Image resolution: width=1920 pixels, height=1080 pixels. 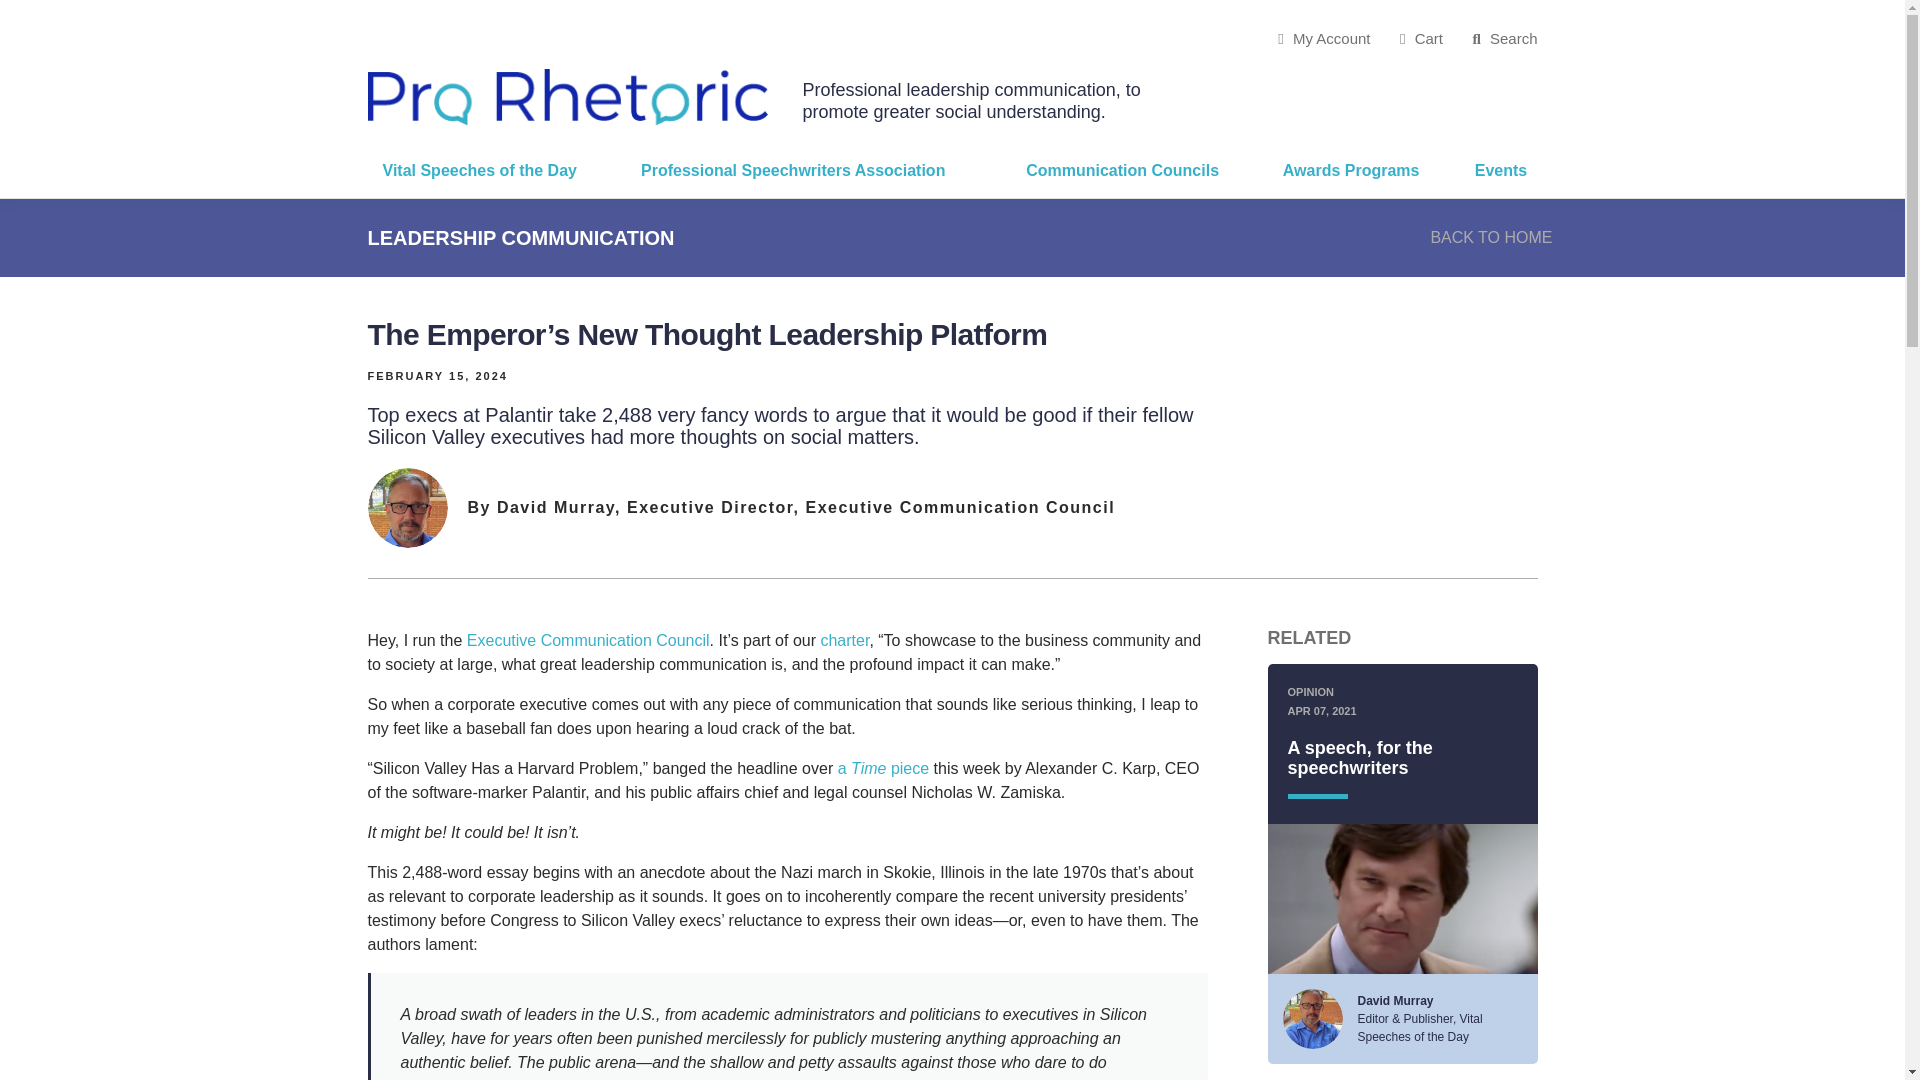 I want to click on Communication Councils, so click(x=1139, y=170).